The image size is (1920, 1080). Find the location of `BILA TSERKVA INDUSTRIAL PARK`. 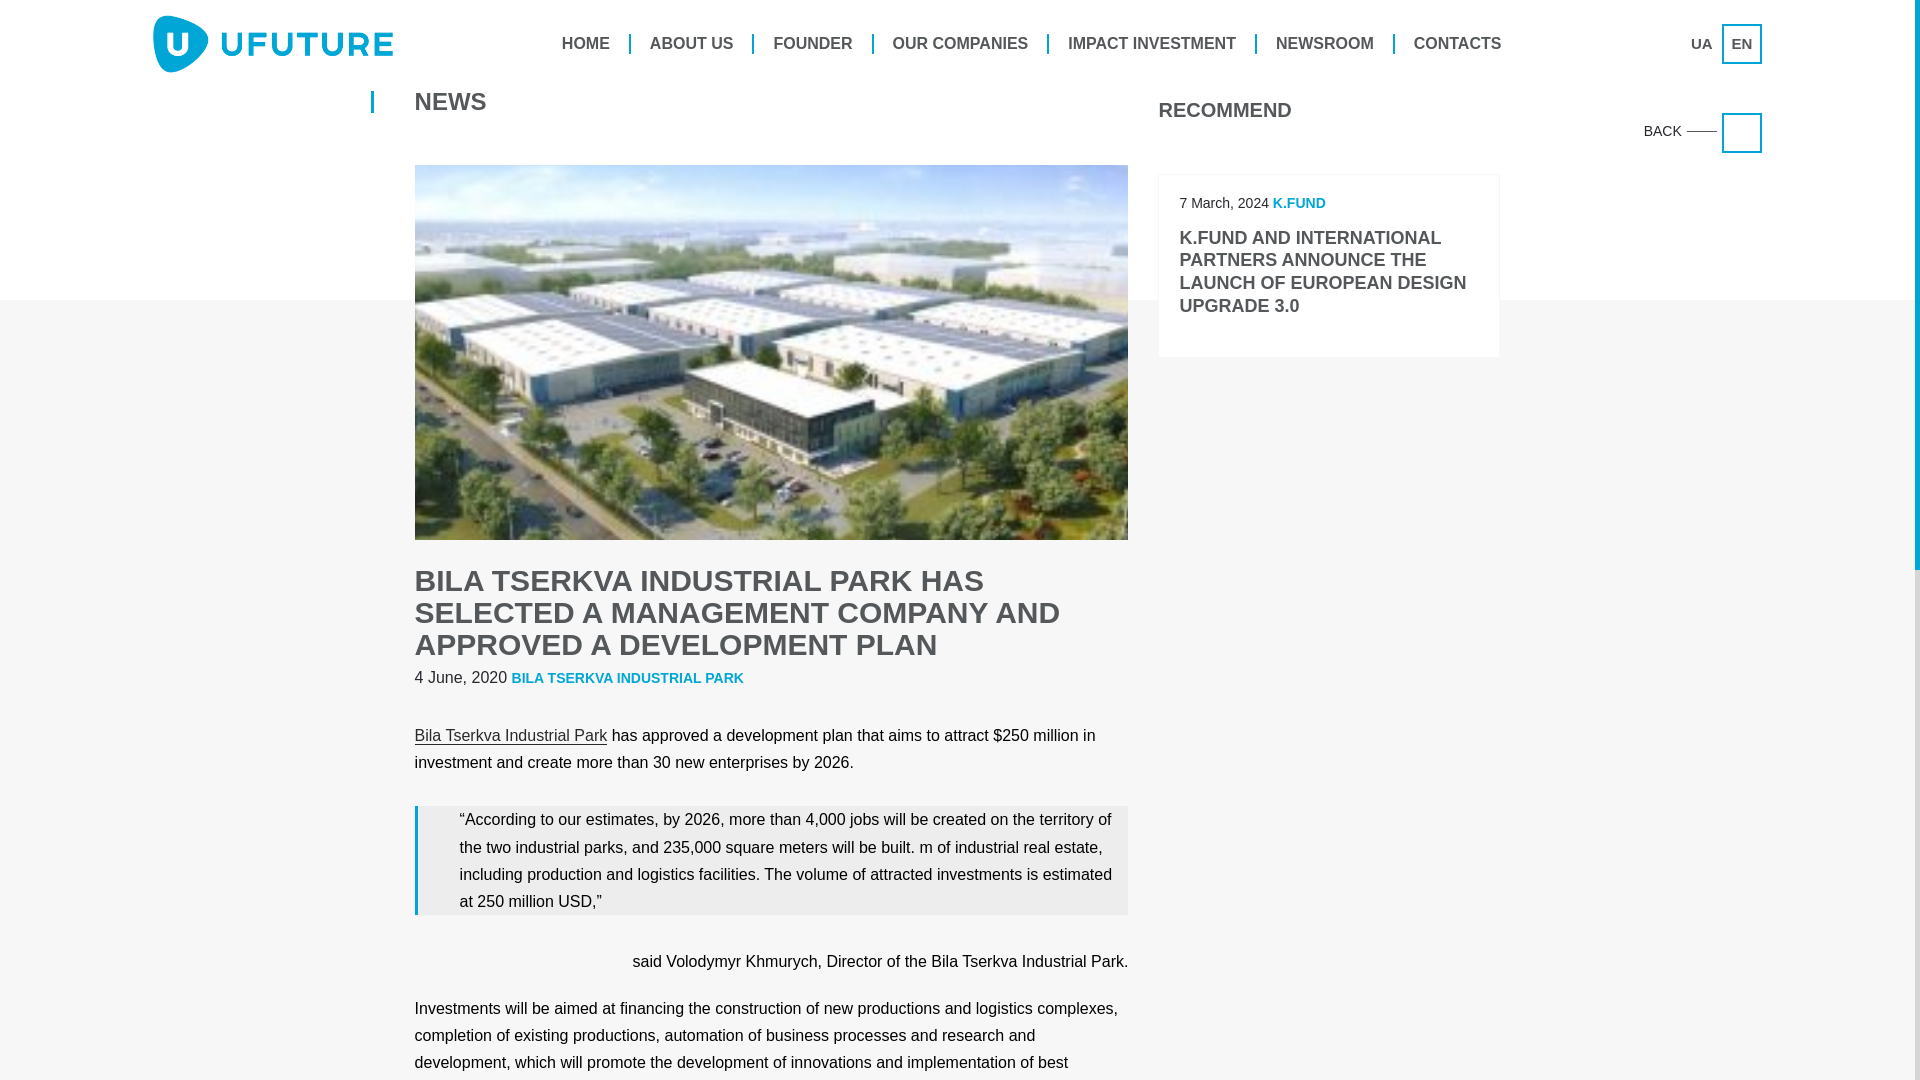

BILA TSERKVA INDUSTRIAL PARK is located at coordinates (628, 677).